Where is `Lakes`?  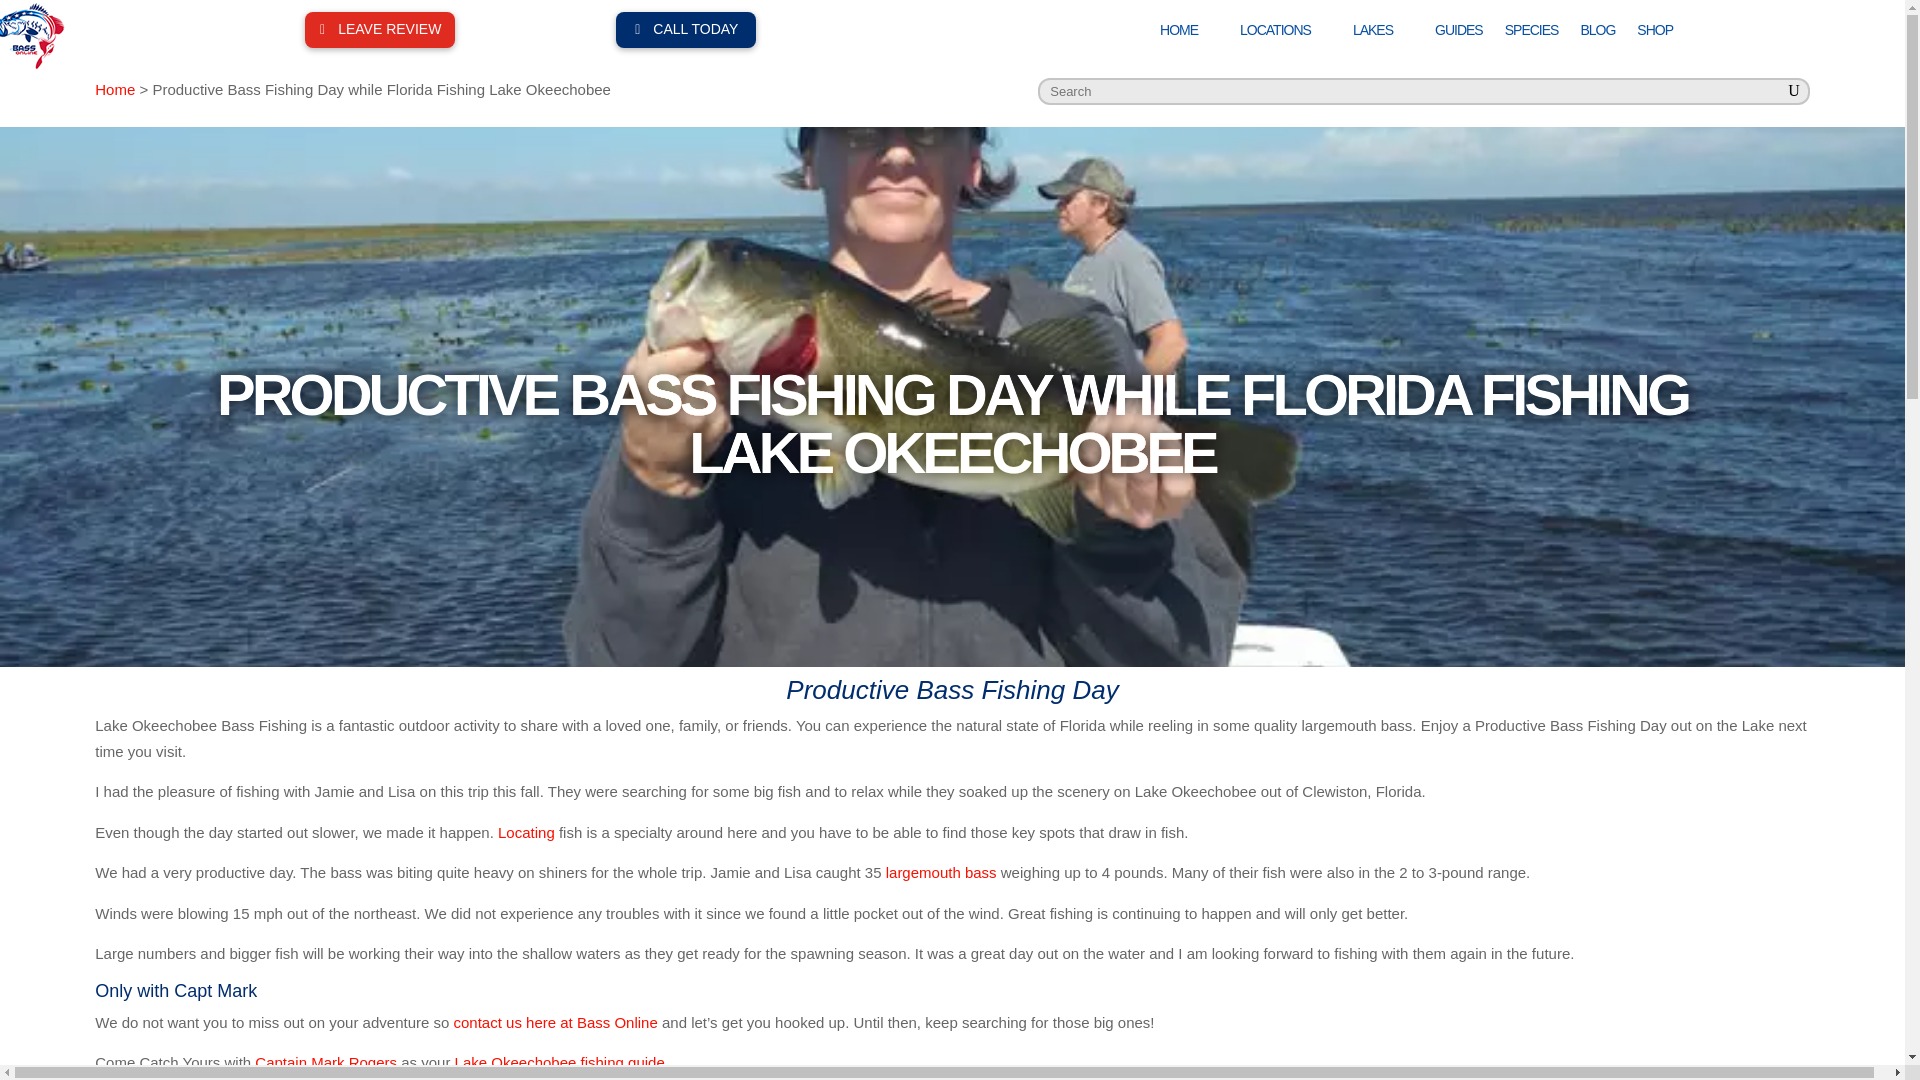 Lakes is located at coordinates (1383, 34).